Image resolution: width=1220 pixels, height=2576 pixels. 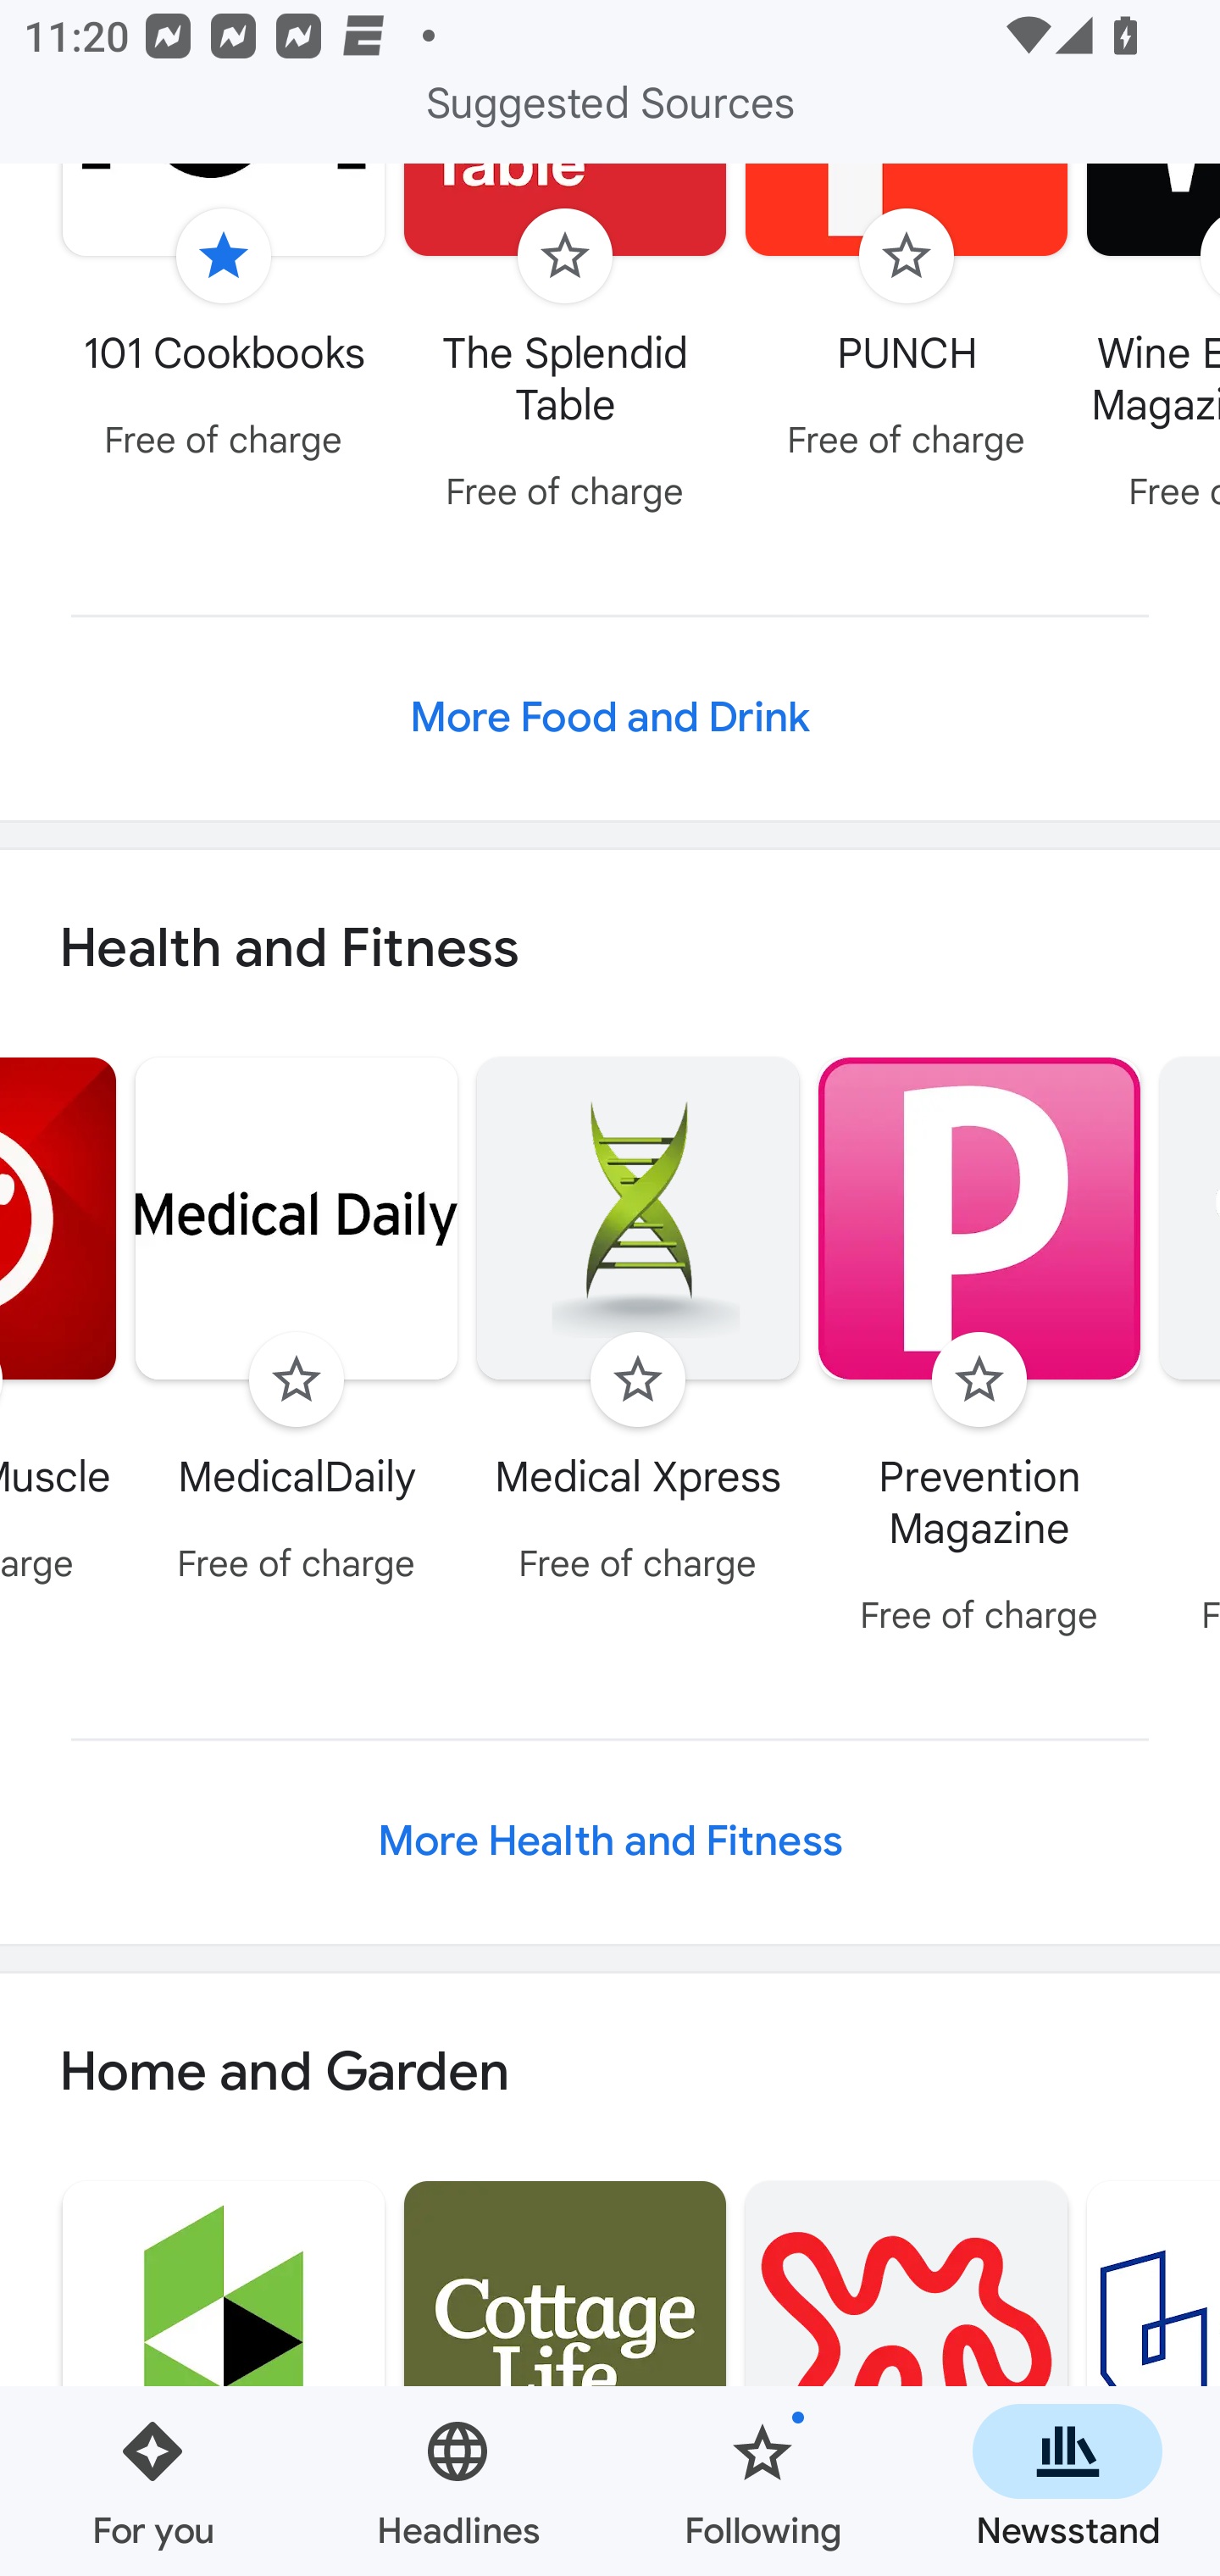 I want to click on For you, so click(x=152, y=2481).